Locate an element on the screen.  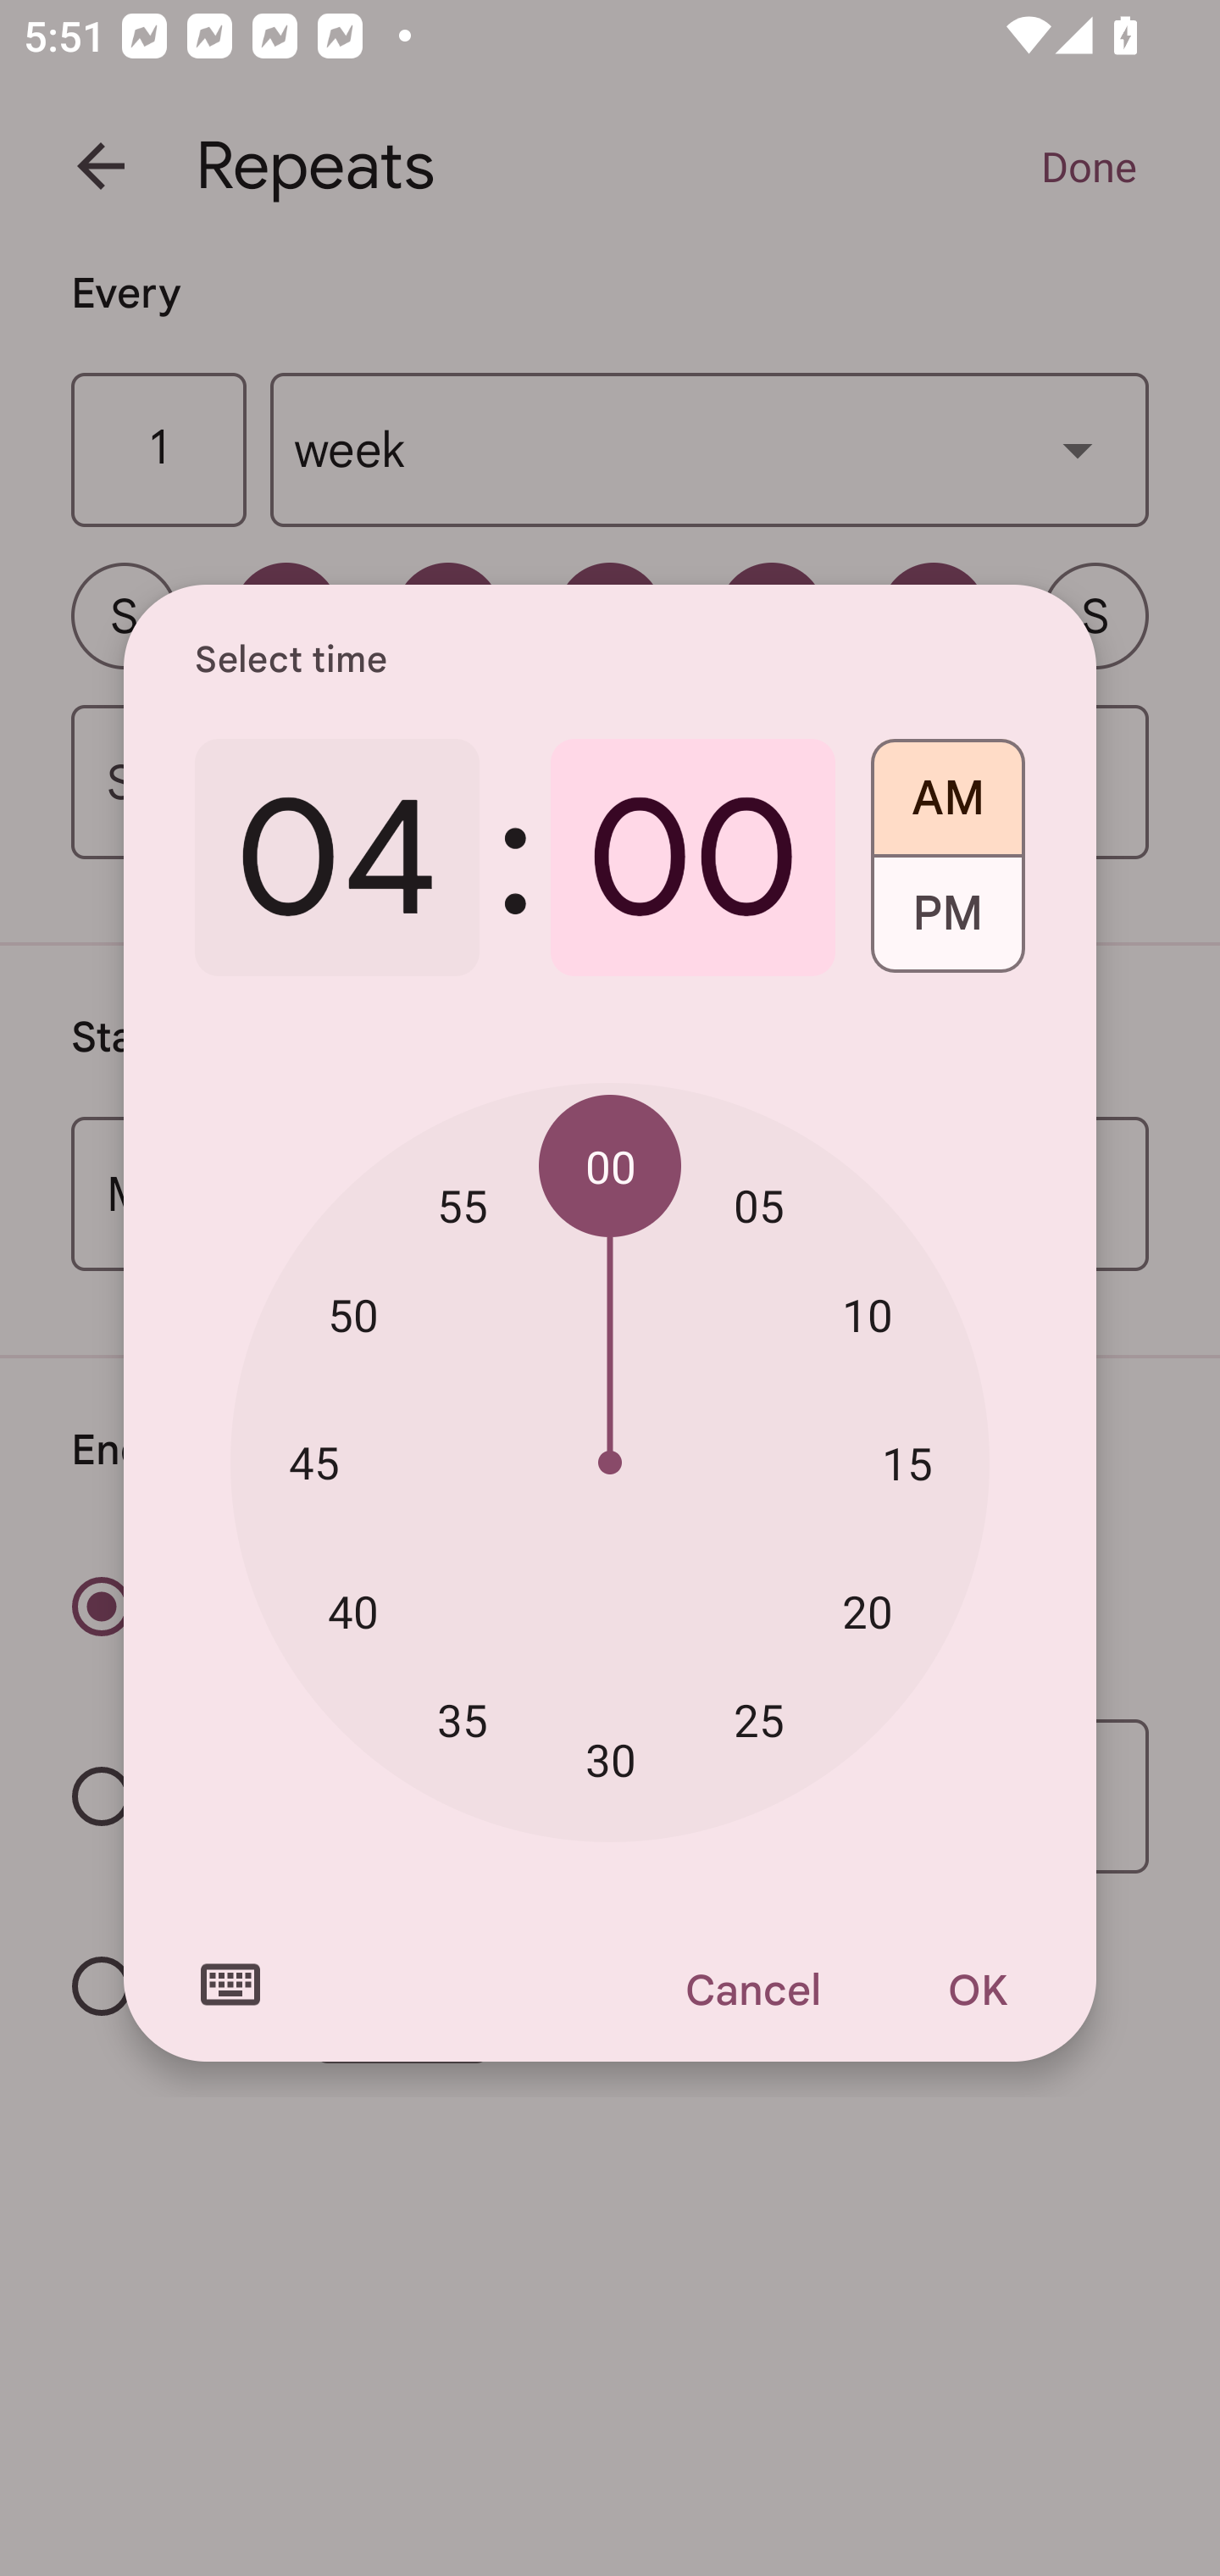
35 35 minutes is located at coordinates (463, 1718).